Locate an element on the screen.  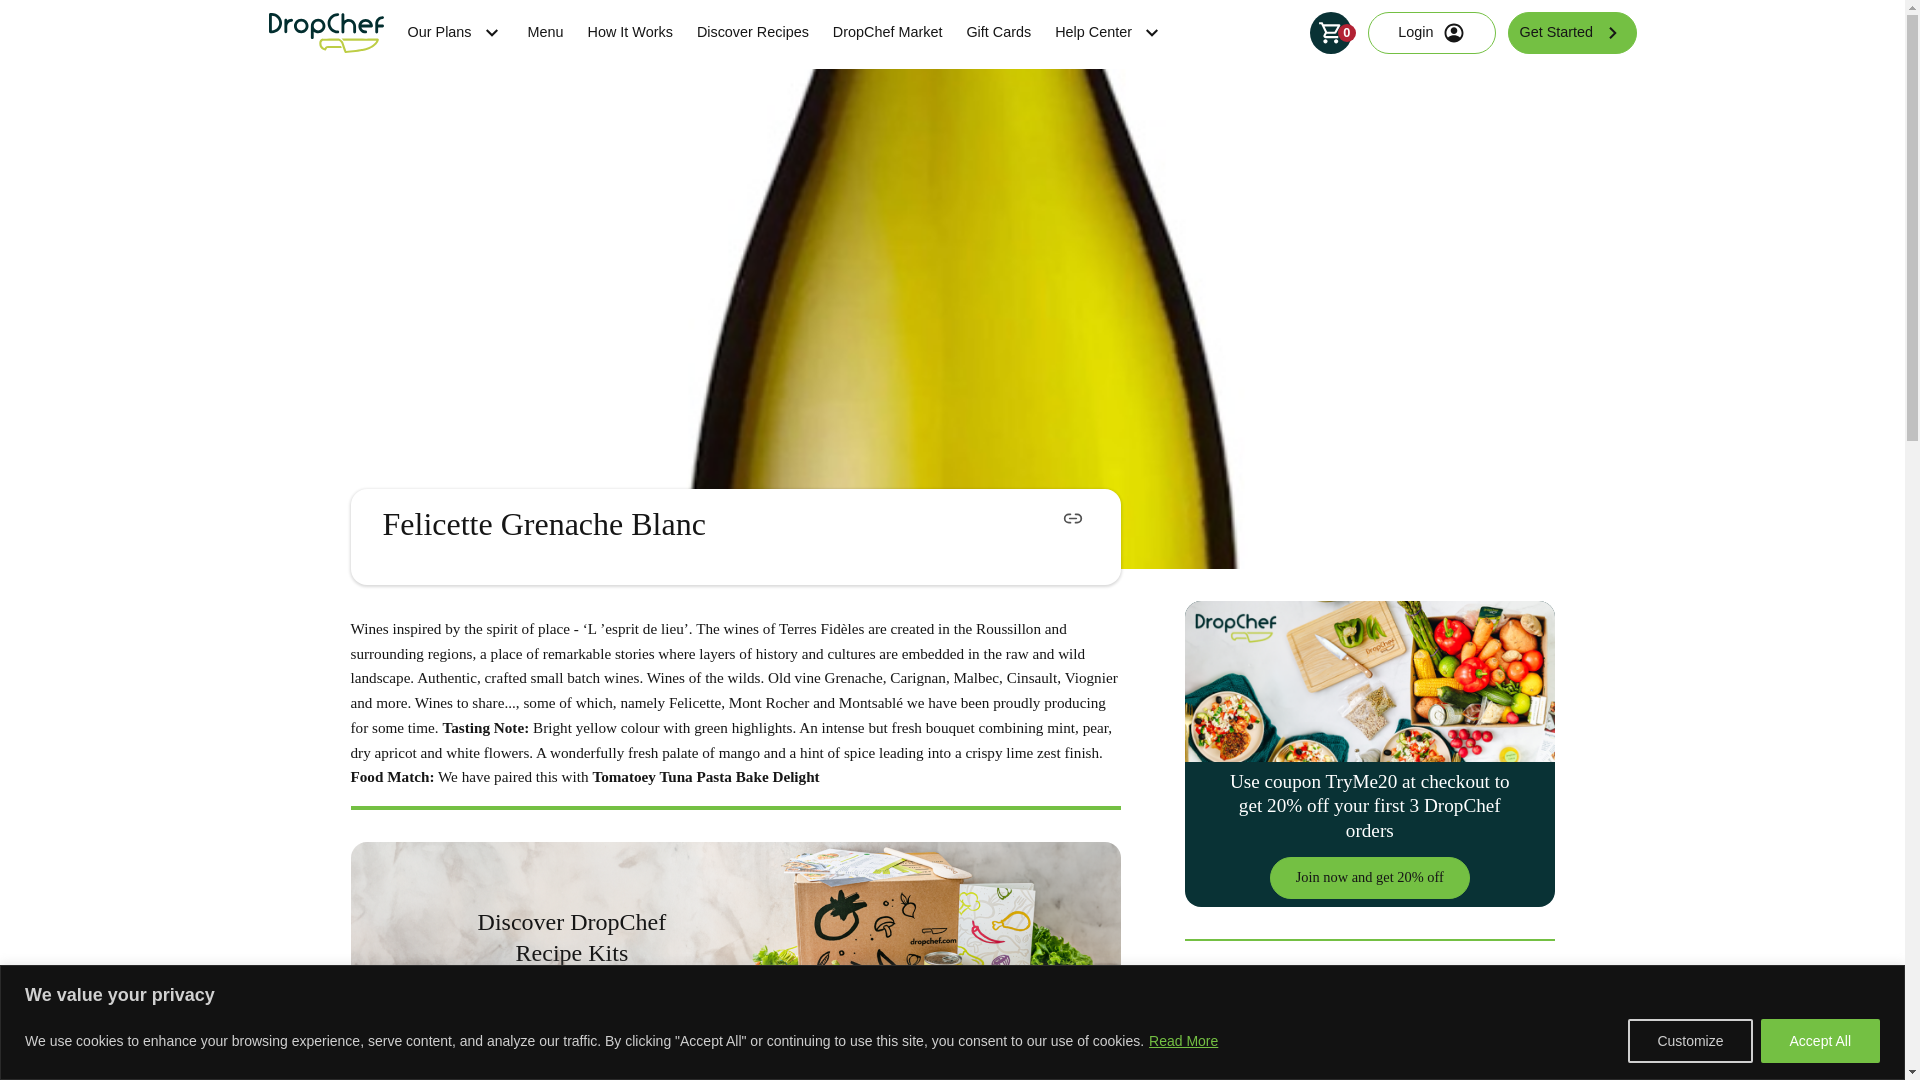
Get started is located at coordinates (572, 1005).